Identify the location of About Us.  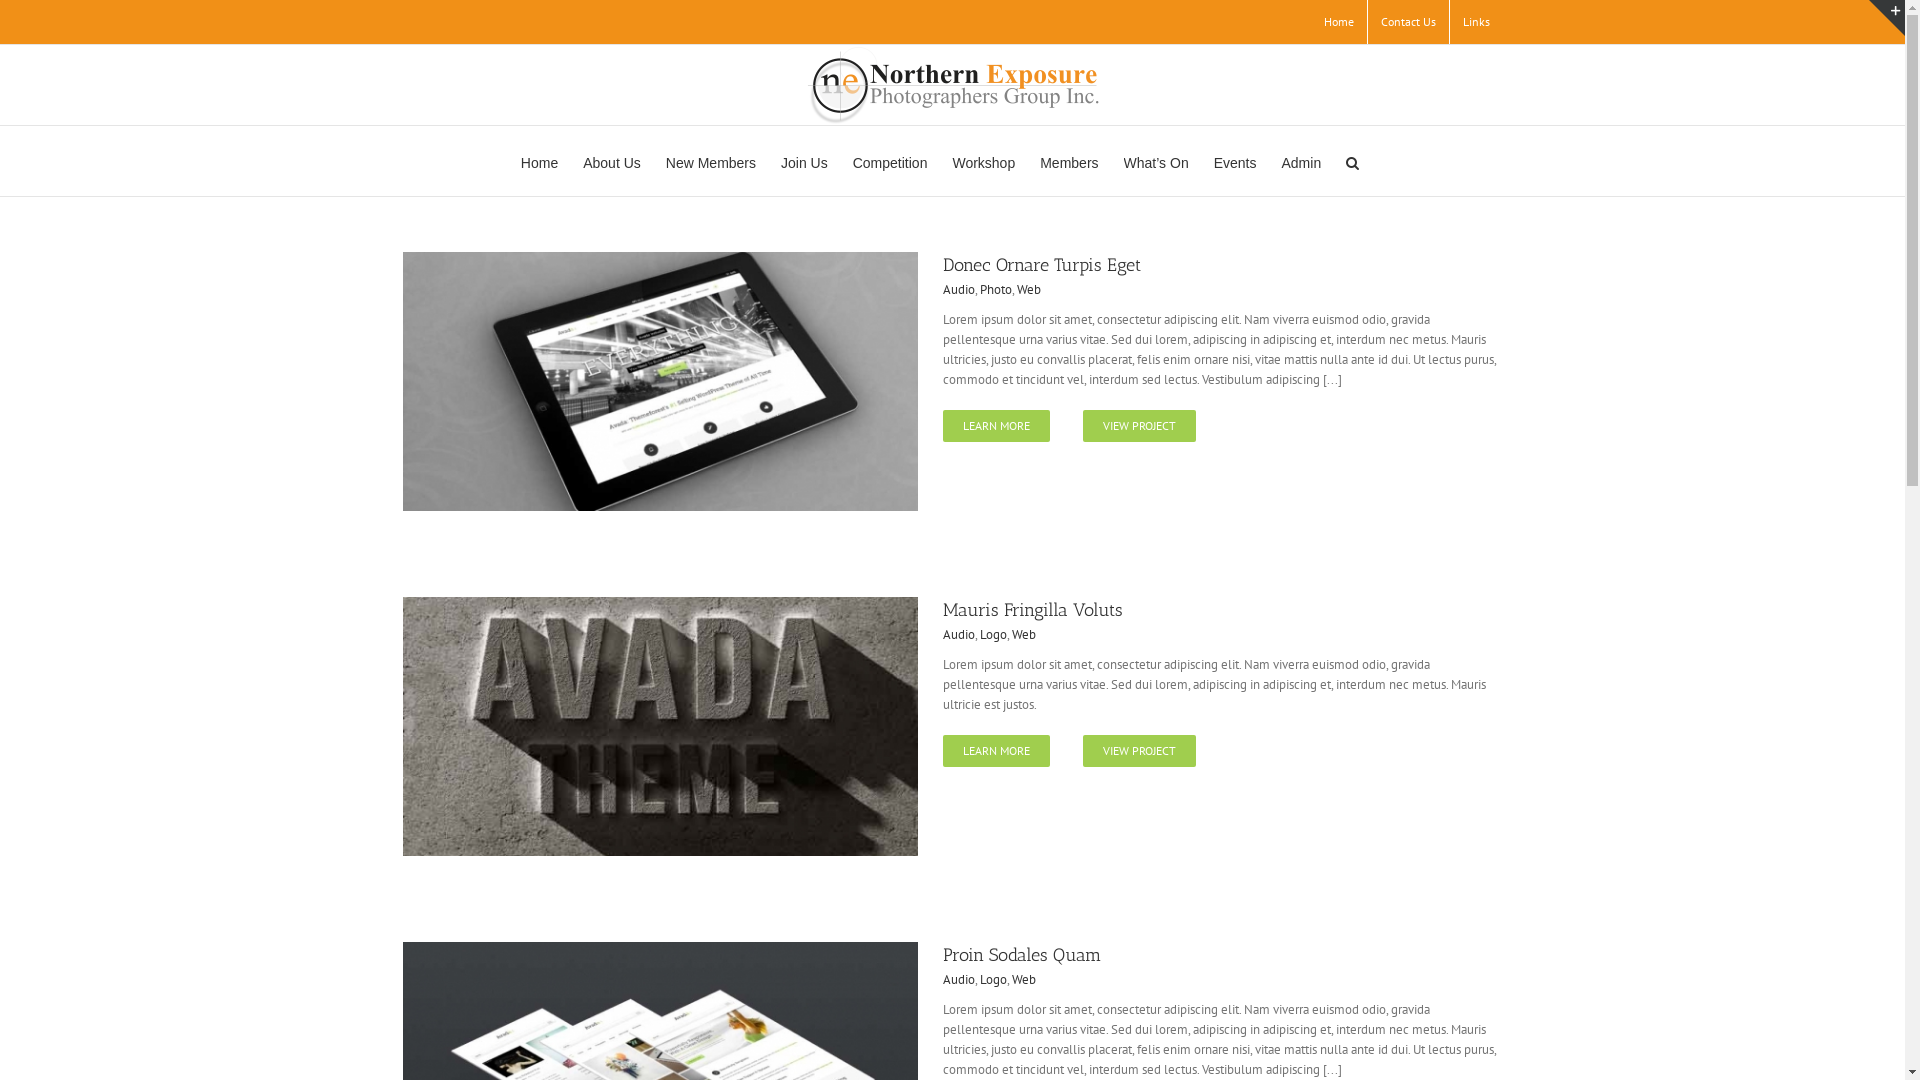
(612, 161).